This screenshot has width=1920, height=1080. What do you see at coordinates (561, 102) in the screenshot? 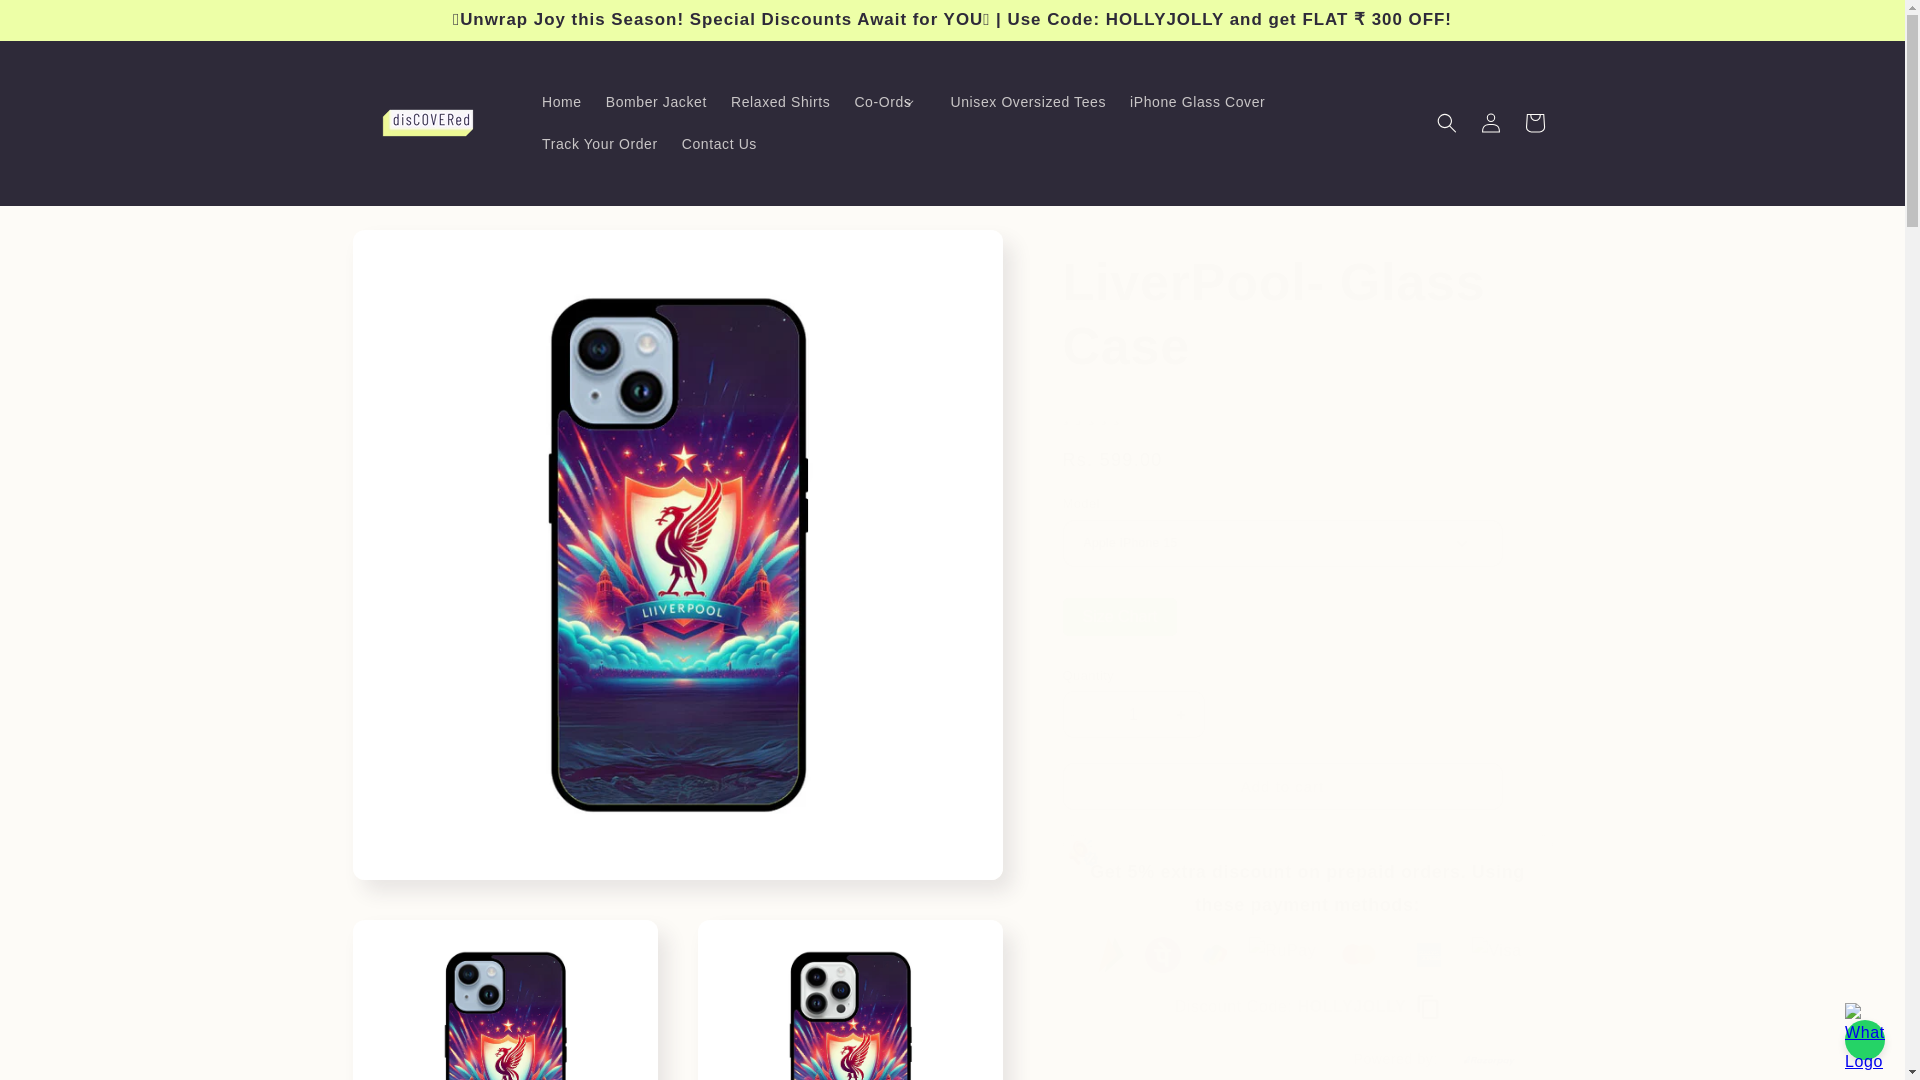
I see `Home` at bounding box center [561, 102].